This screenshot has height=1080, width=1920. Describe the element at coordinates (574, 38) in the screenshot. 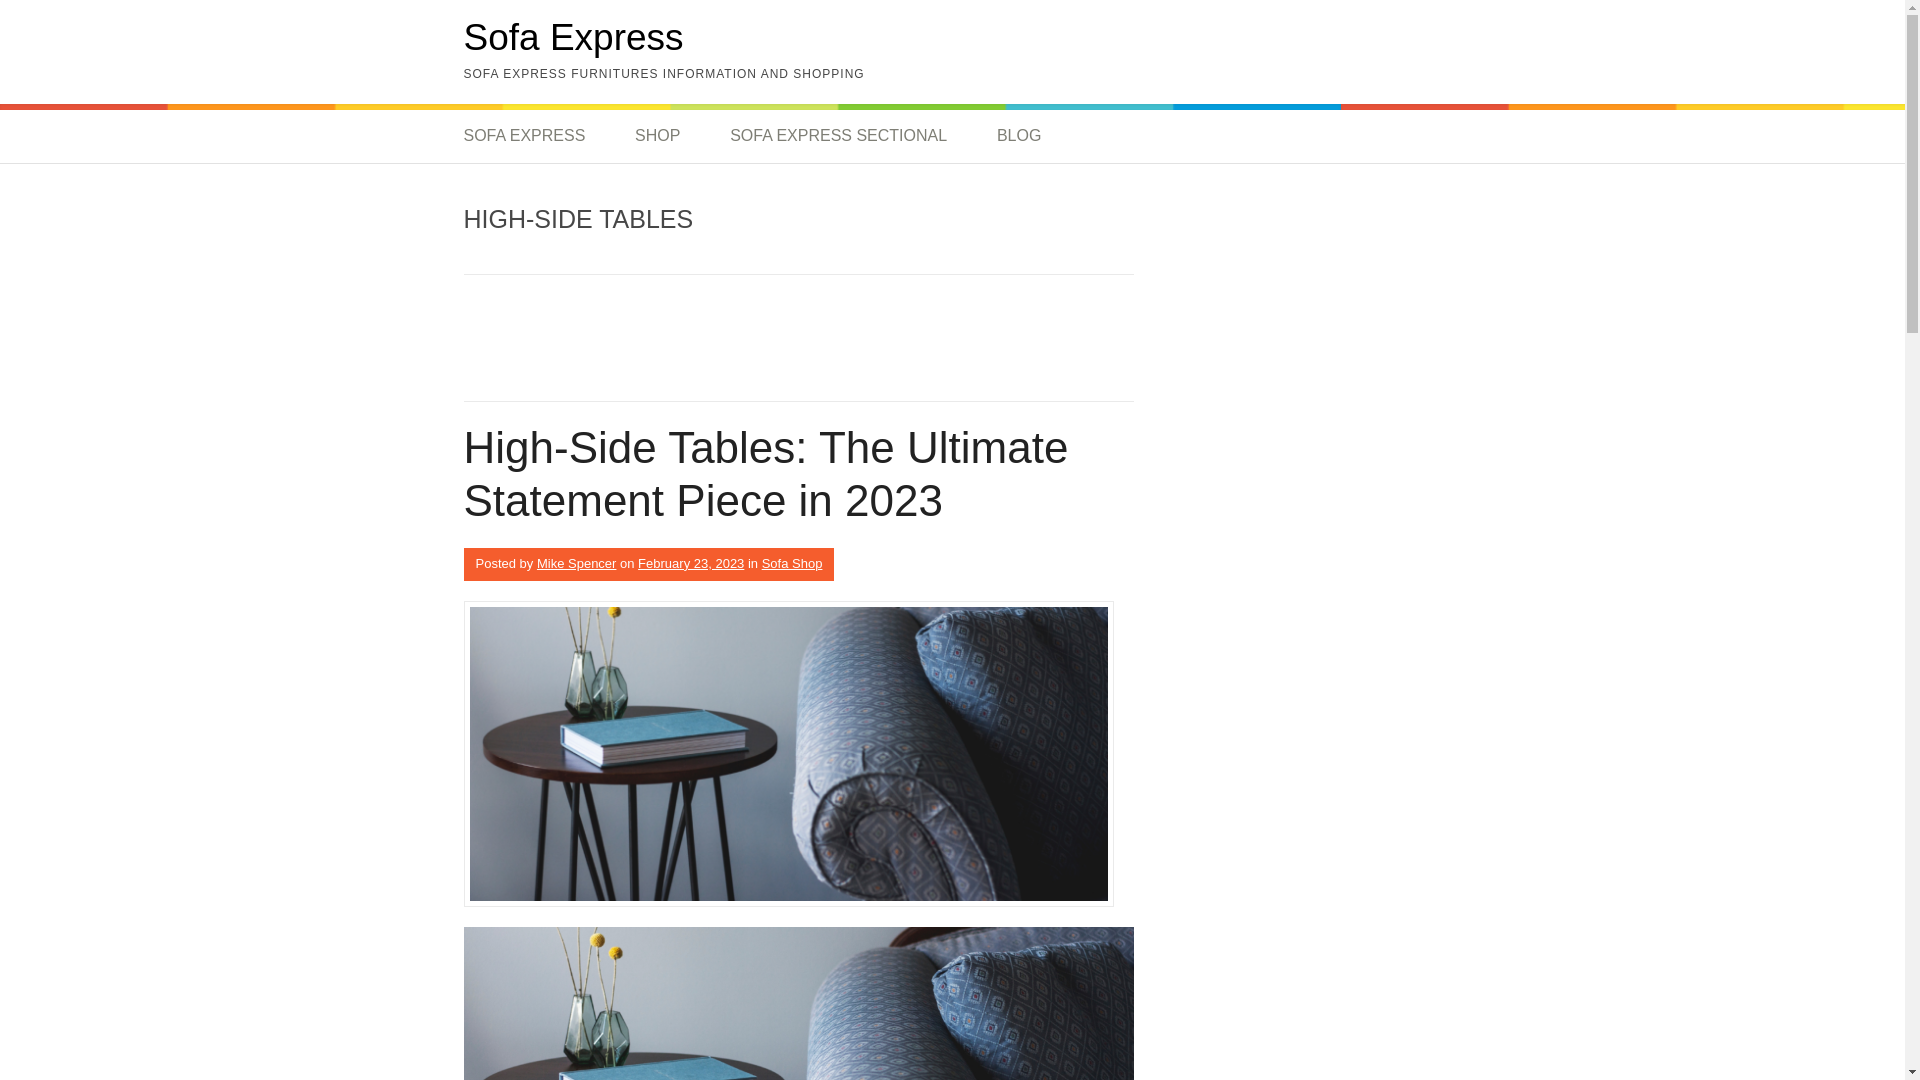

I see `Sofa Express` at that location.